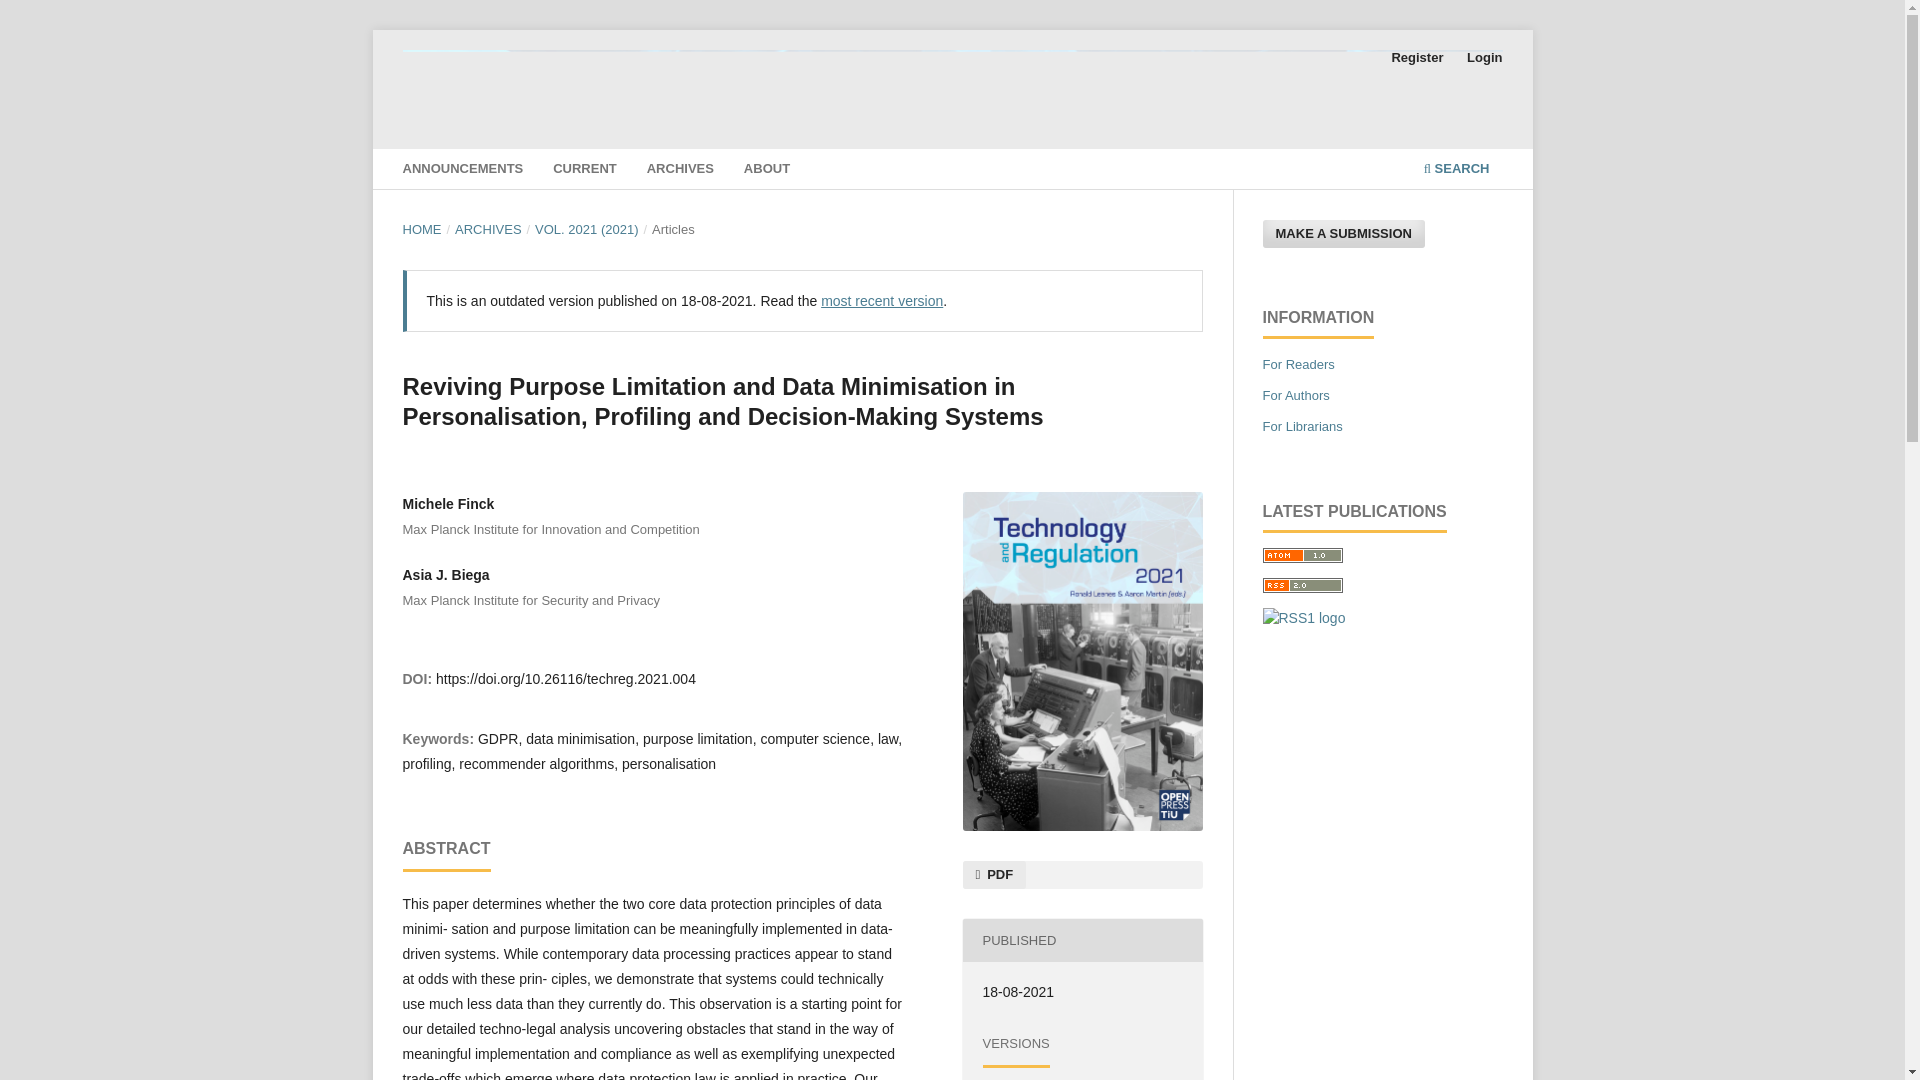 The width and height of the screenshot is (1920, 1080). What do you see at coordinates (1484, 58) in the screenshot?
I see `Login` at bounding box center [1484, 58].